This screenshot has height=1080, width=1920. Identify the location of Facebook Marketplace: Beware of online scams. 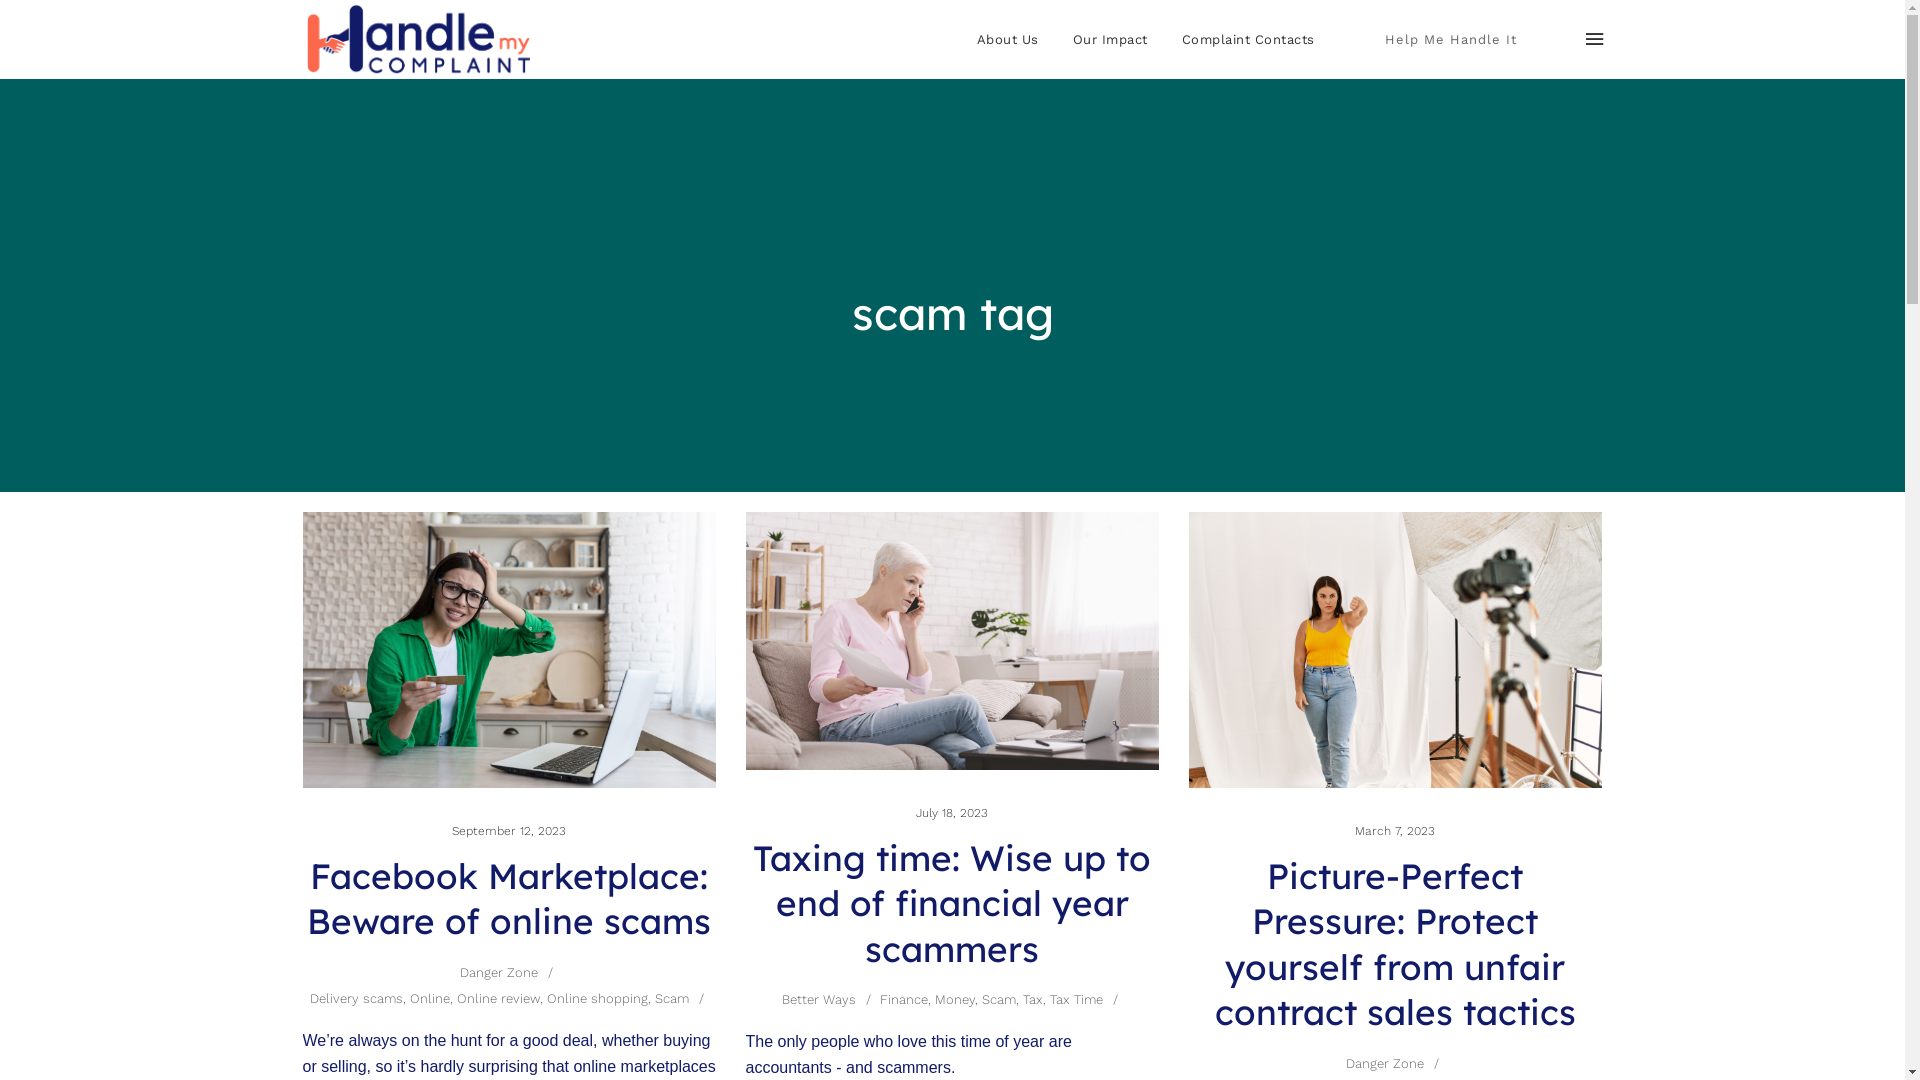
(508, 650).